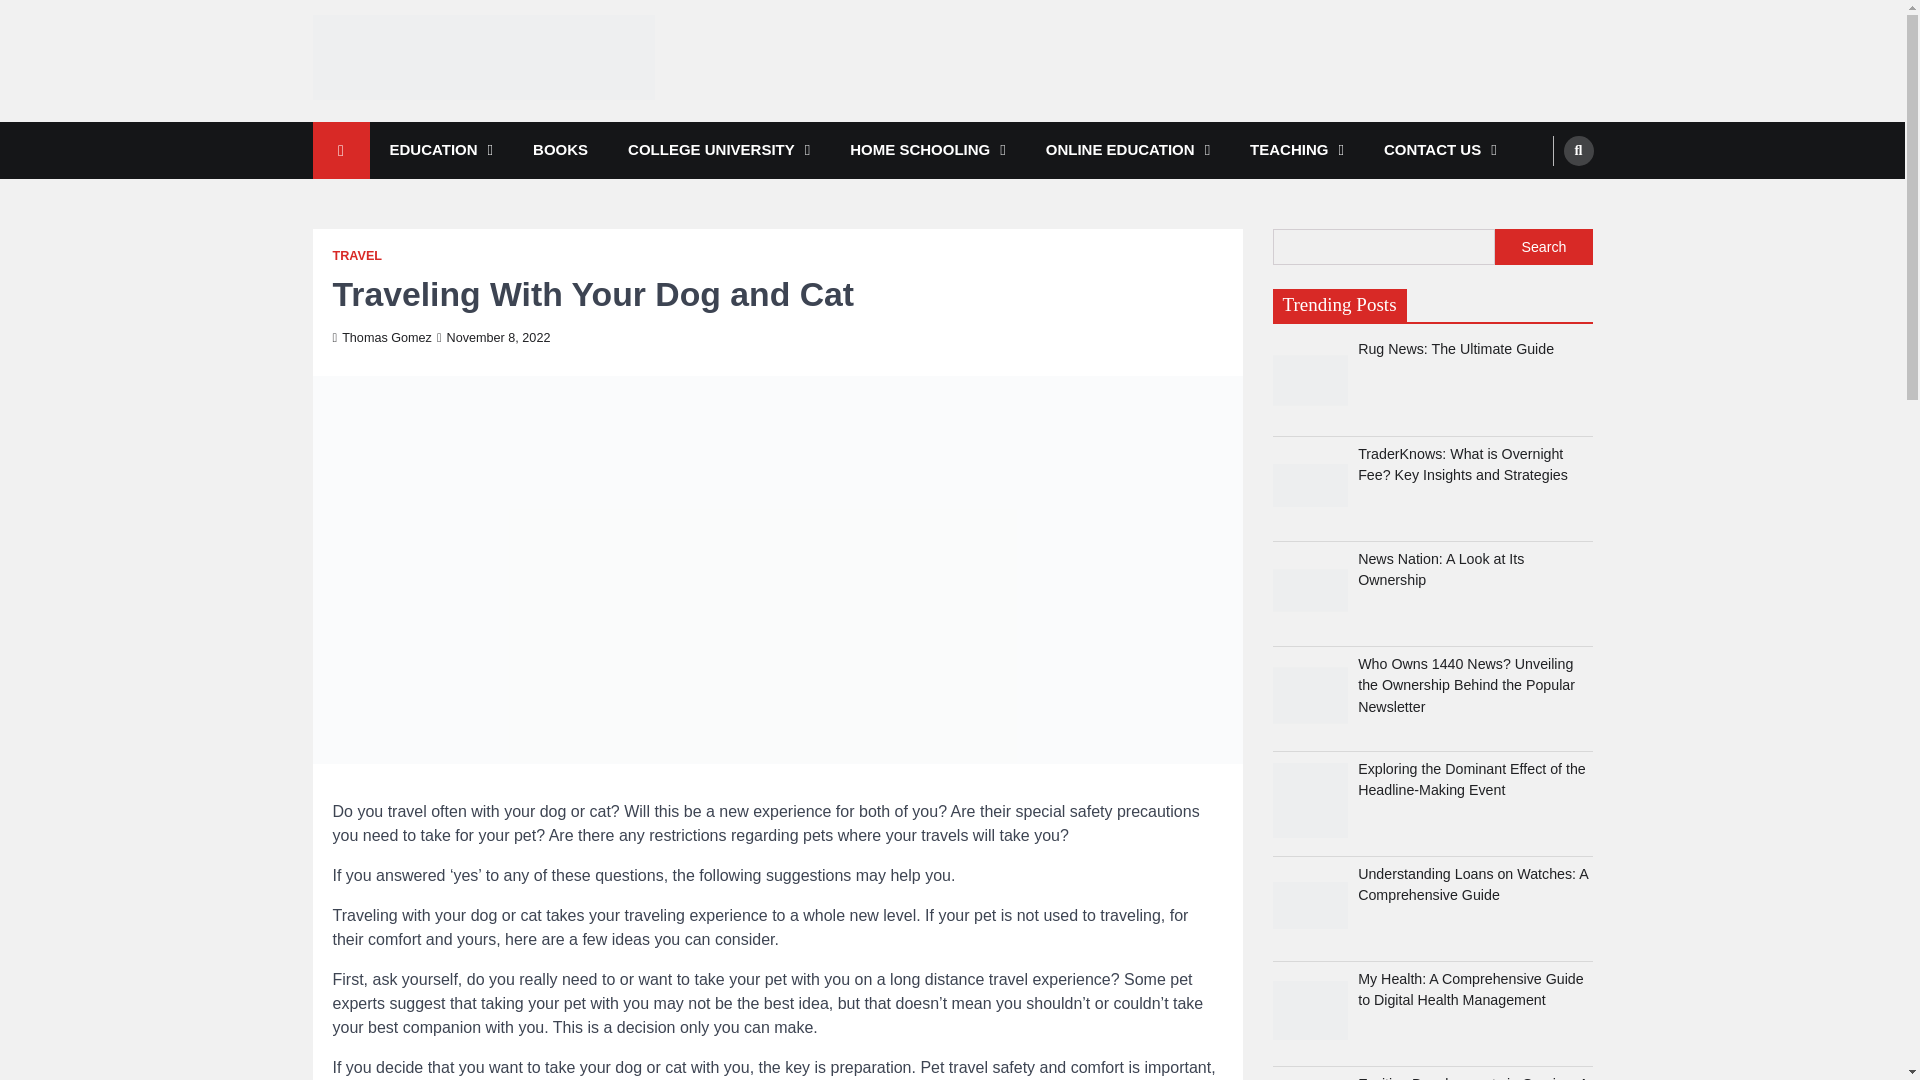  I want to click on Exploring the Dominant Effect of the Headline-Making Event, so click(1309, 800).